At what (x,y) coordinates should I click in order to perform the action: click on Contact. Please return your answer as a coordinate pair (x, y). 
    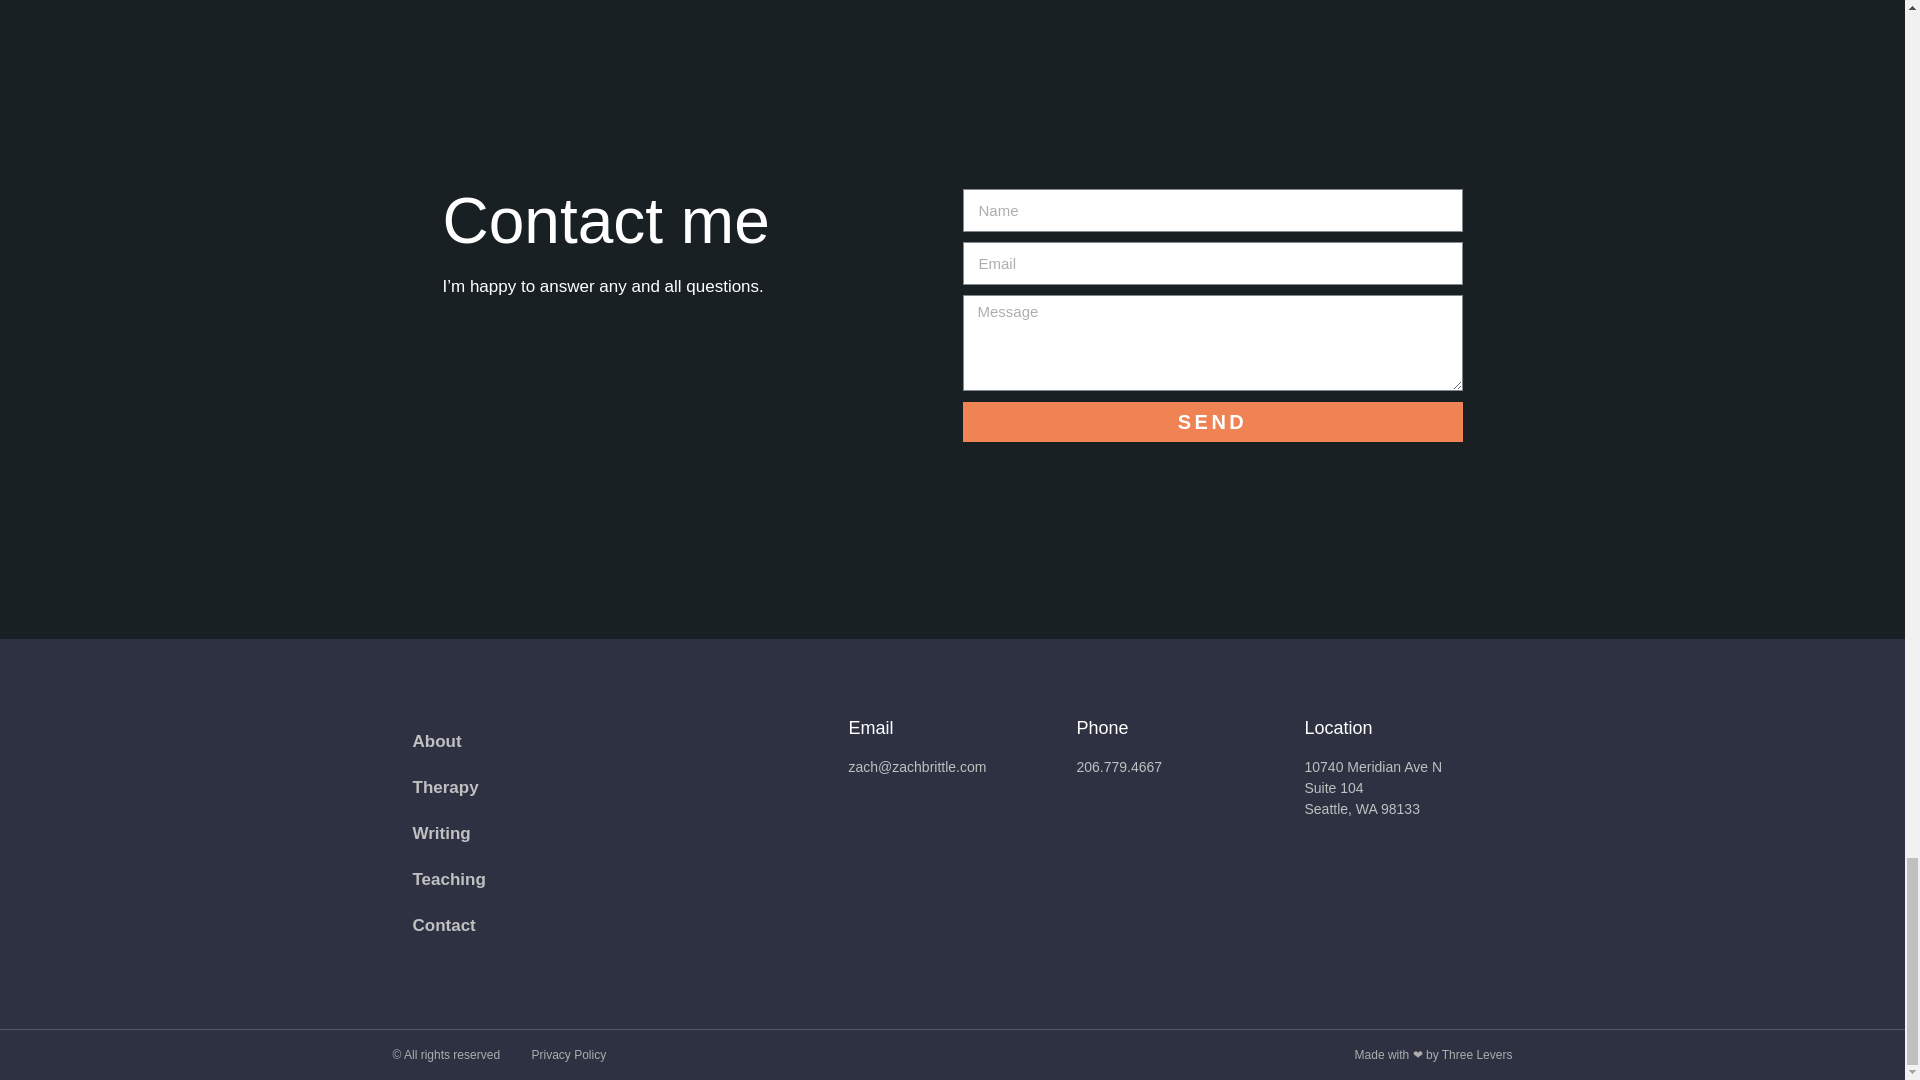
    Looking at the image, I should click on (443, 926).